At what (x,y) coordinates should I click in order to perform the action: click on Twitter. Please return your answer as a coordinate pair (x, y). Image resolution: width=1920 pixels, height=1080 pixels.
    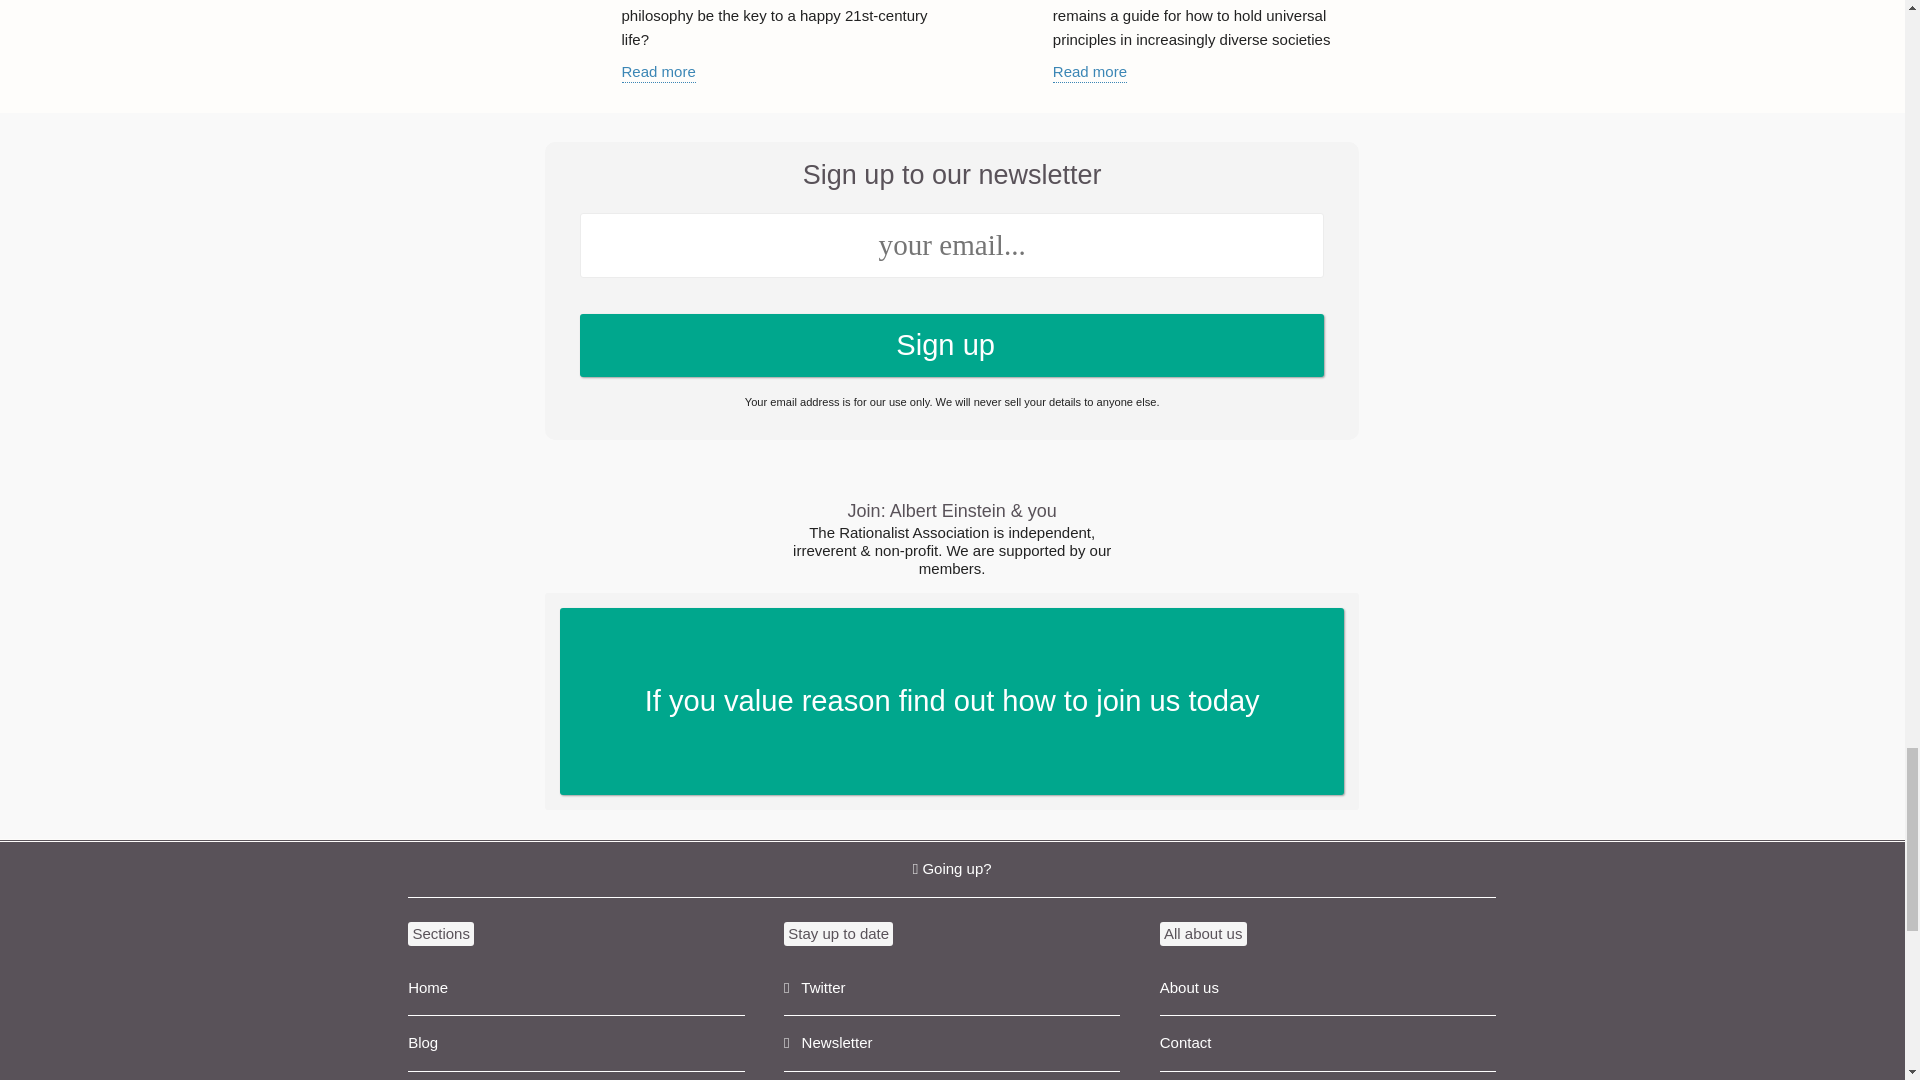
    Looking at the image, I should click on (951, 988).